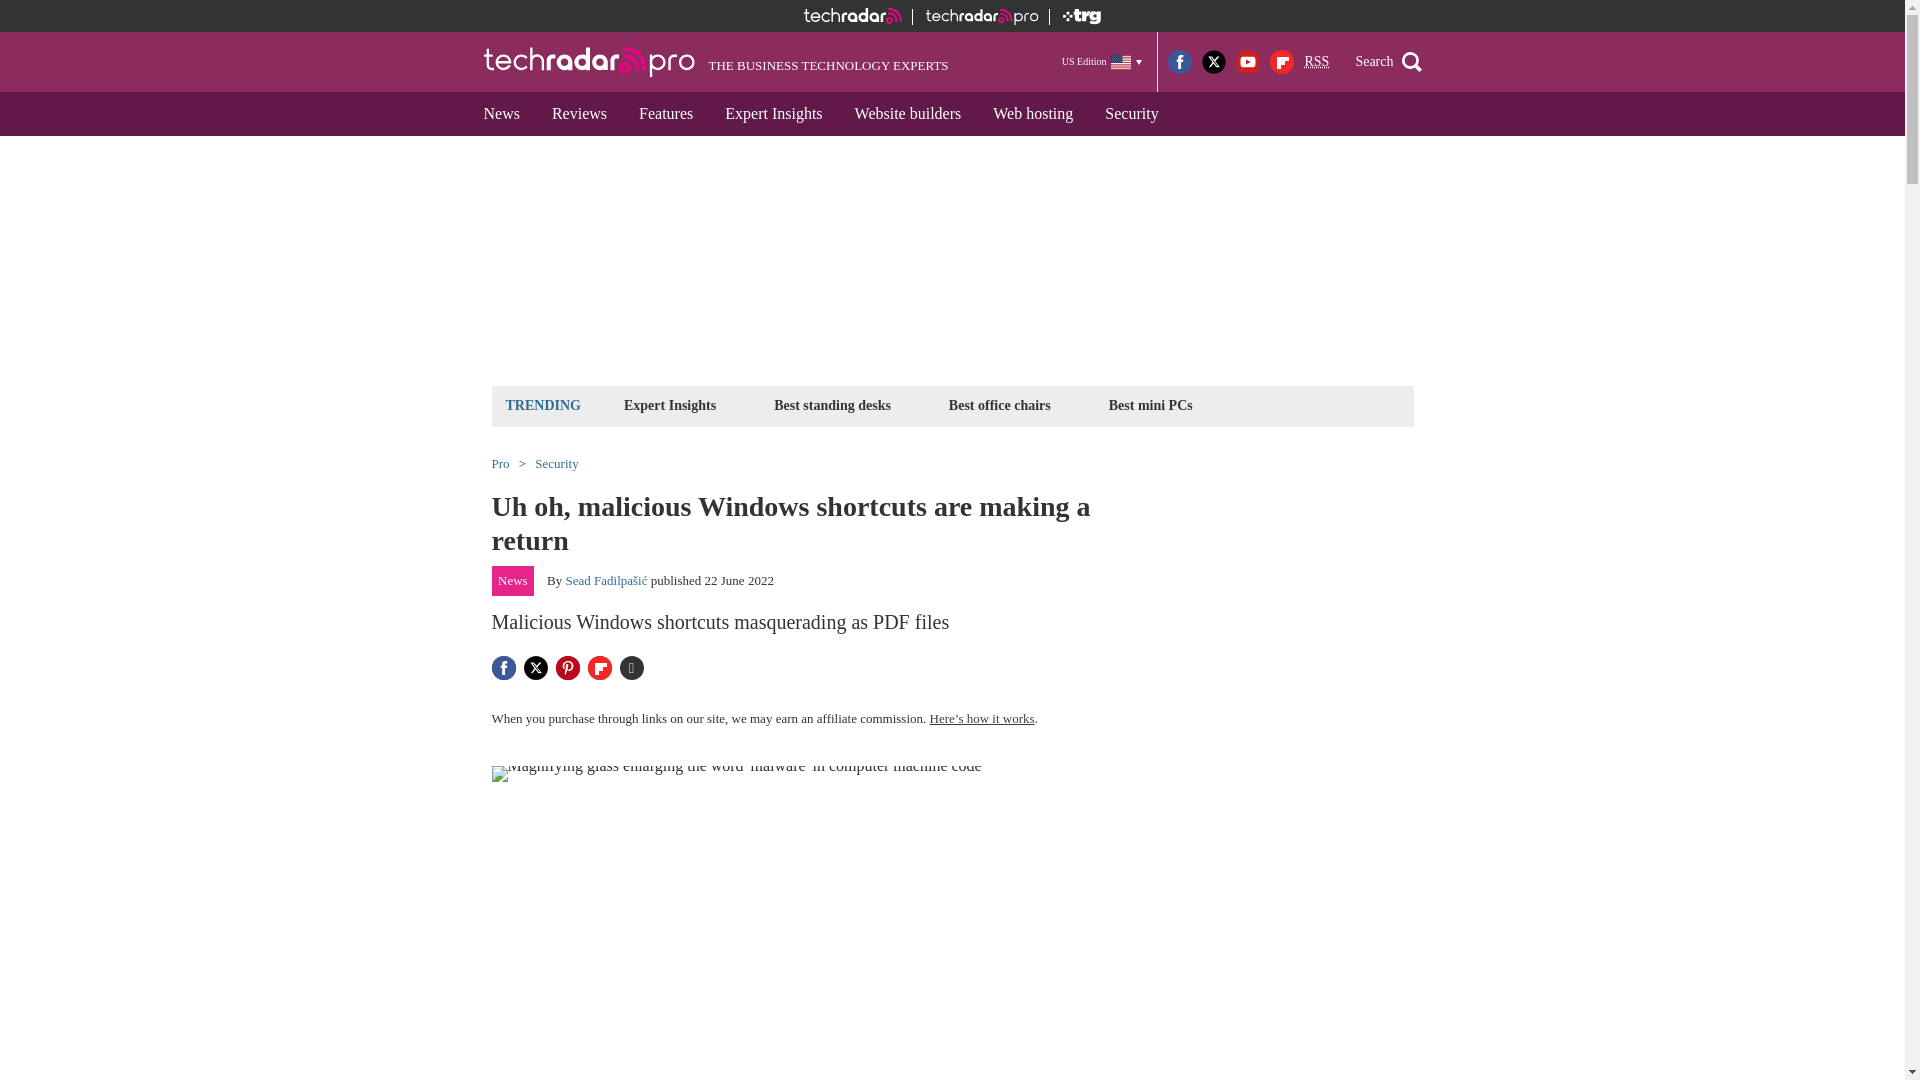  What do you see at coordinates (716, 62) in the screenshot?
I see `THE BUSINESS TECHNOLOGY EXPERTS` at bounding box center [716, 62].